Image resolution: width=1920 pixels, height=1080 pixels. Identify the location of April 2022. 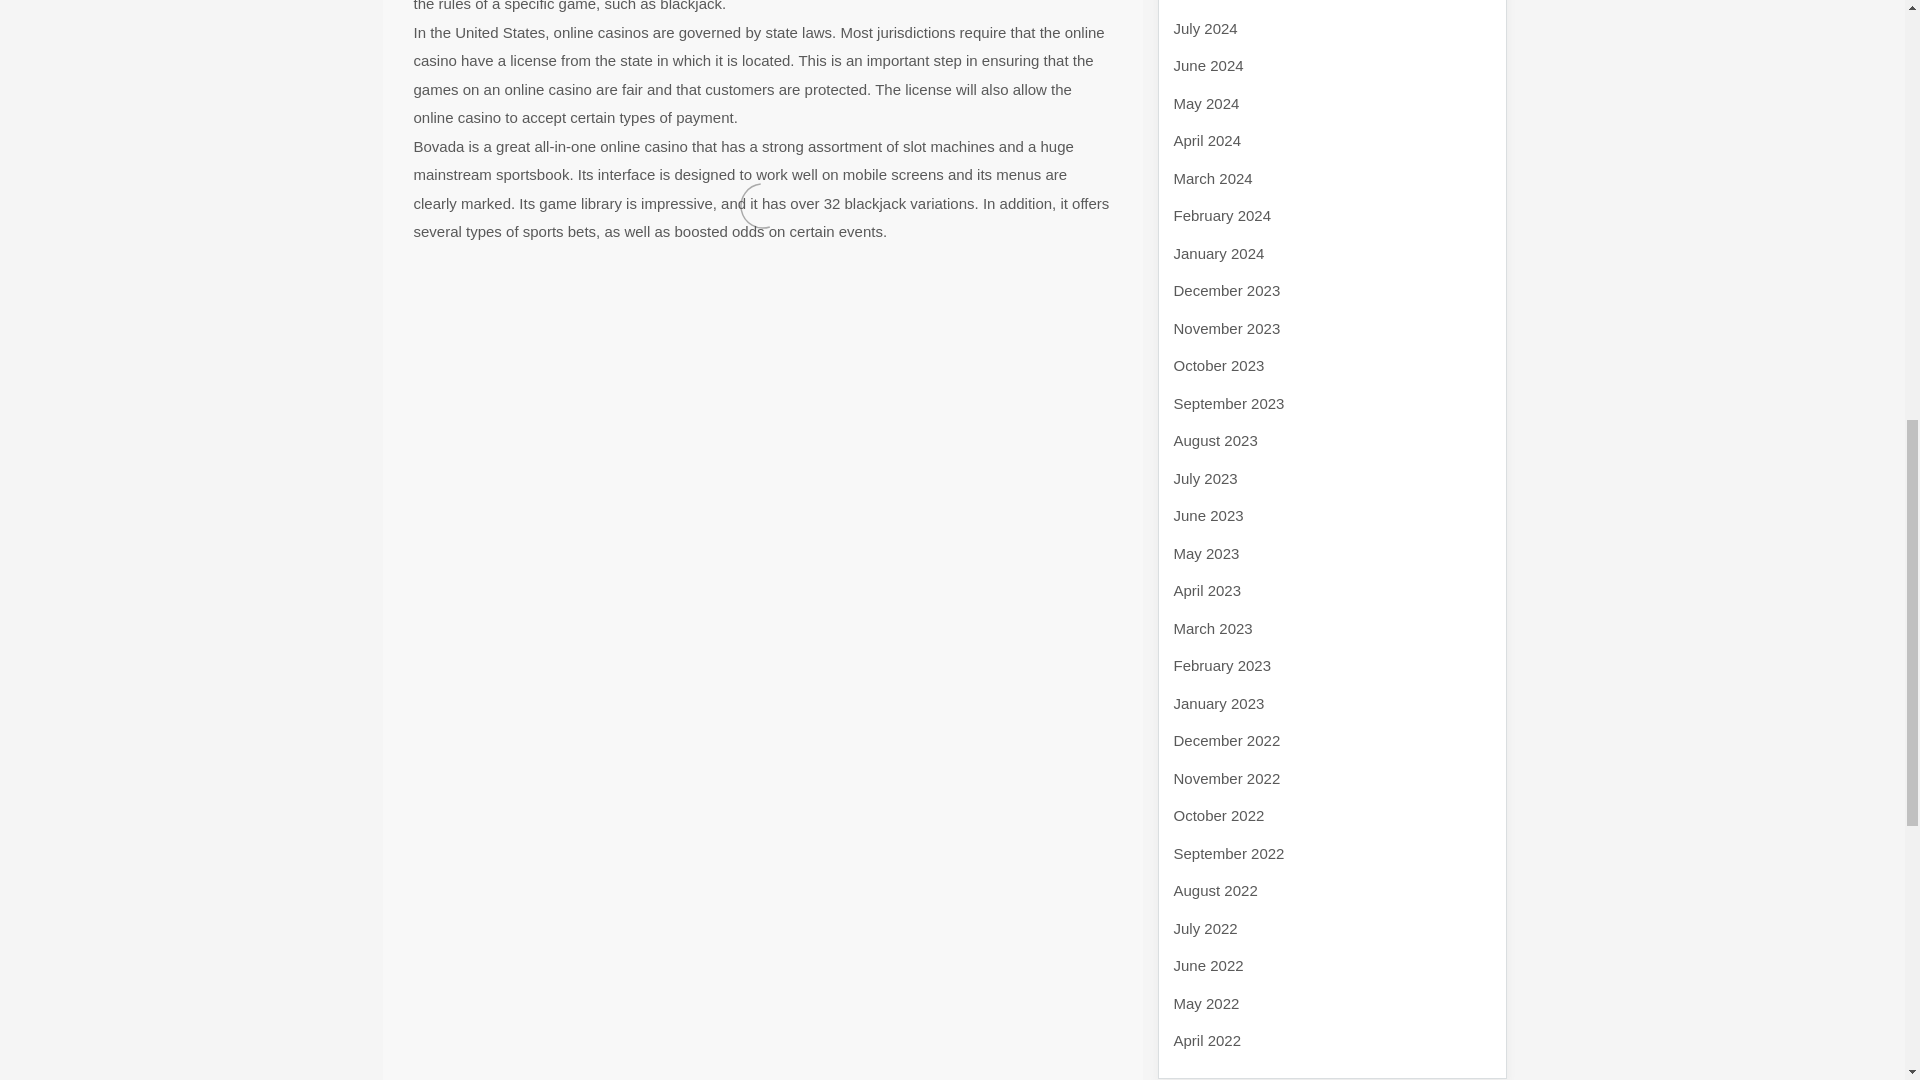
(1208, 1040).